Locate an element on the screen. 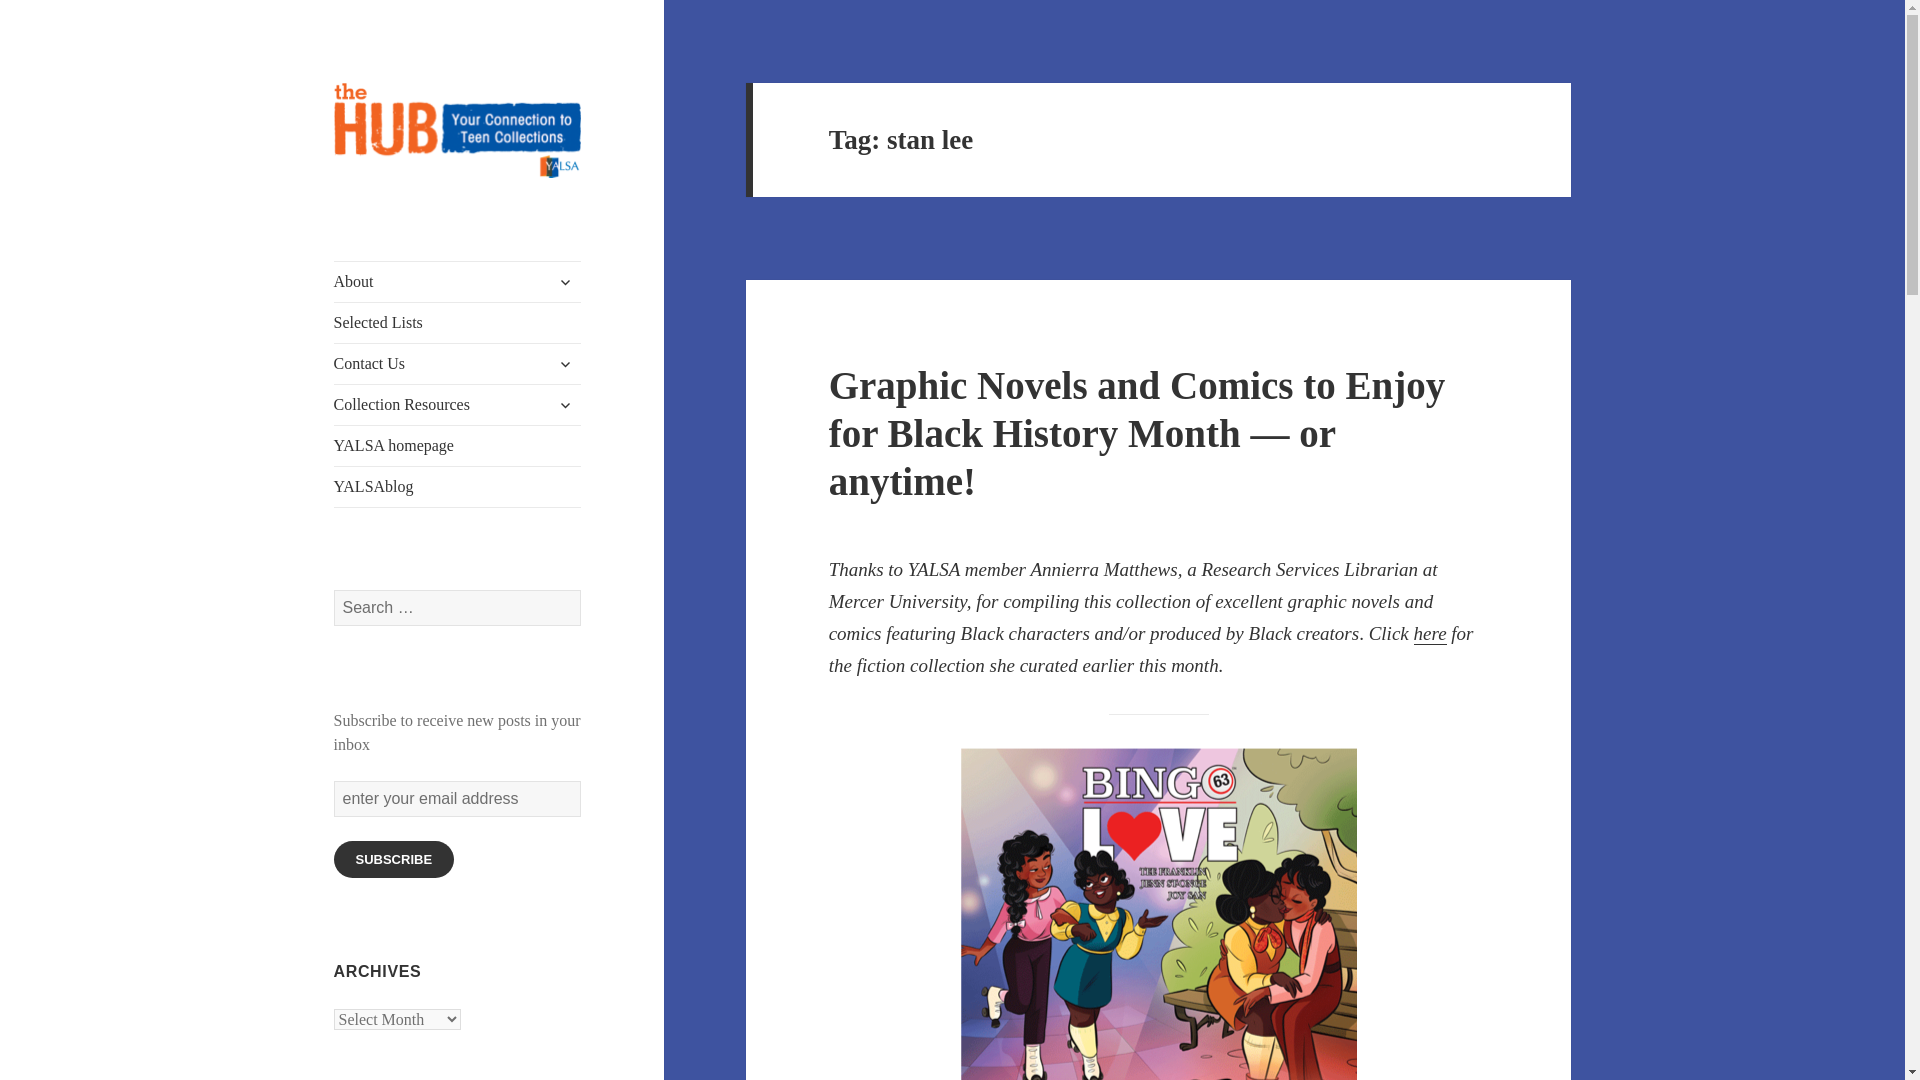 The width and height of the screenshot is (1920, 1080). expand child menu is located at coordinates (565, 404).